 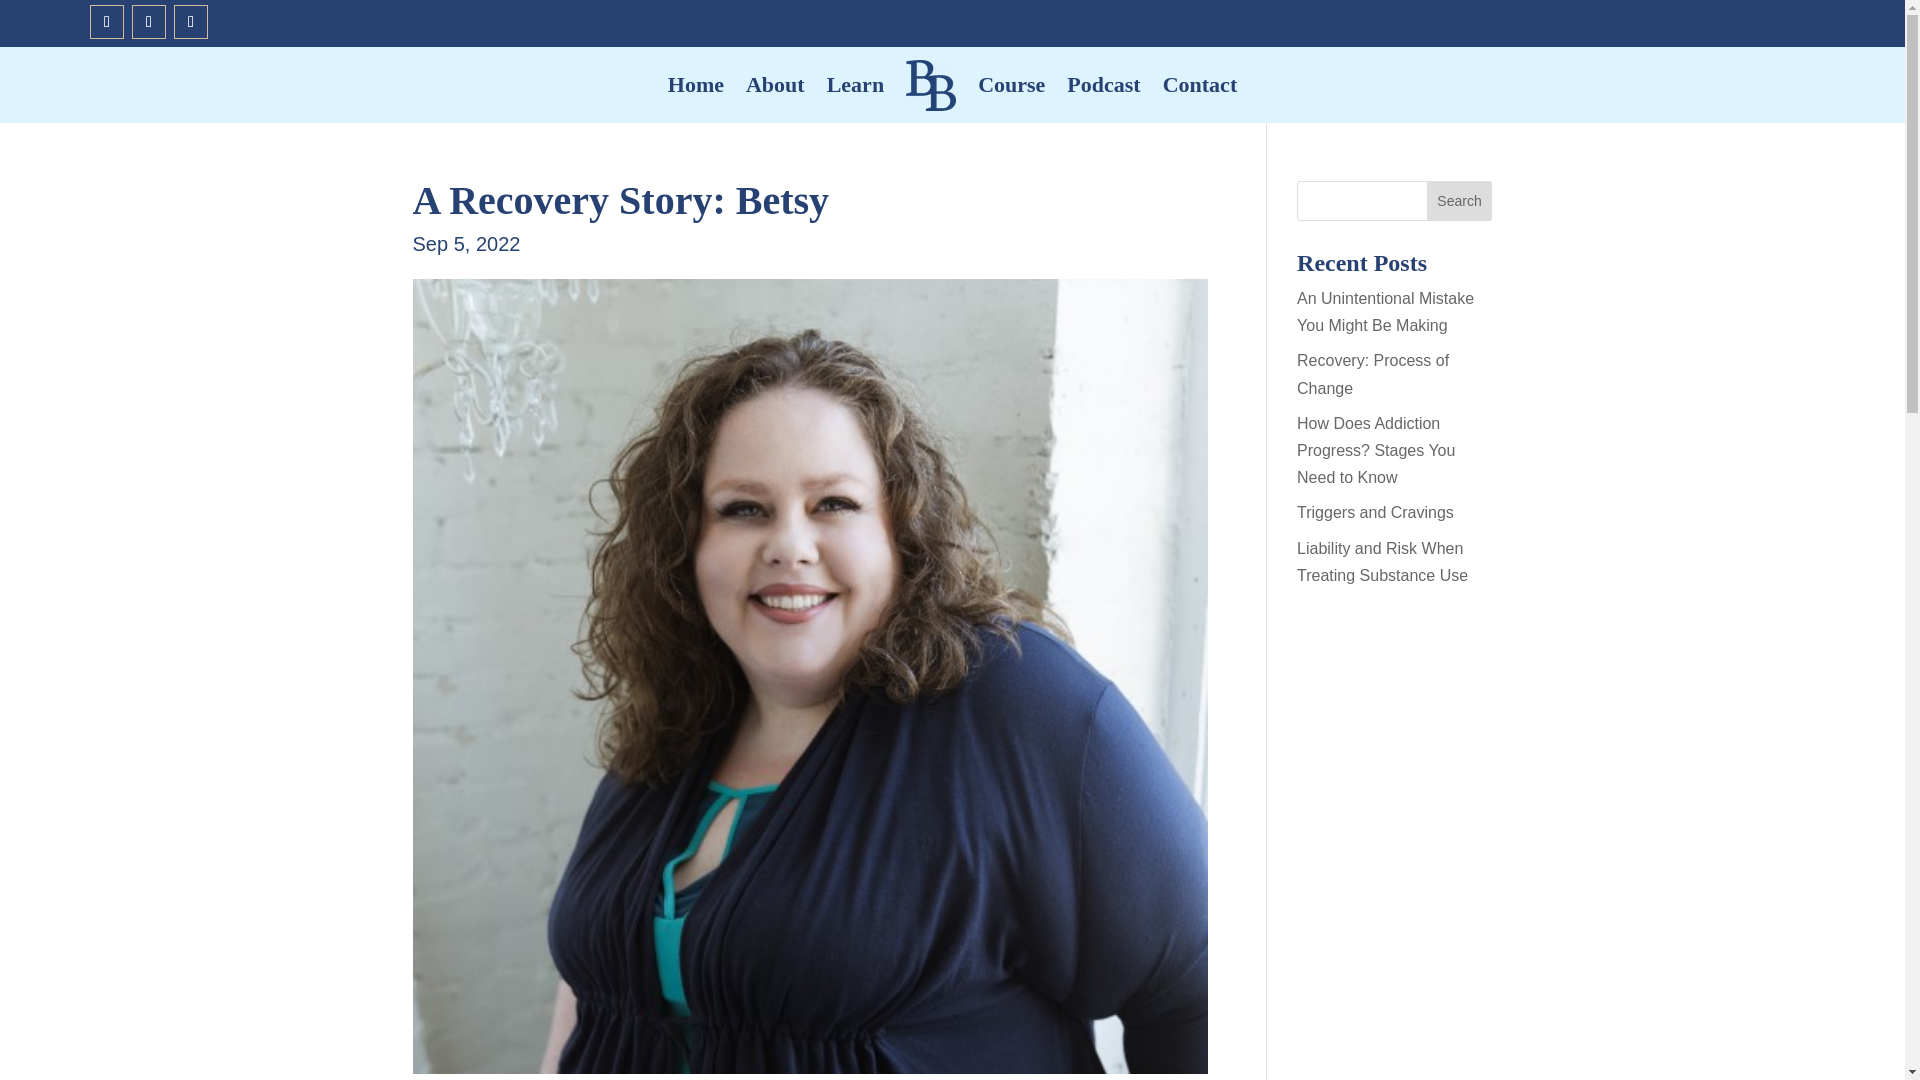 I want to click on Follow on Pinterest, so click(x=107, y=22).